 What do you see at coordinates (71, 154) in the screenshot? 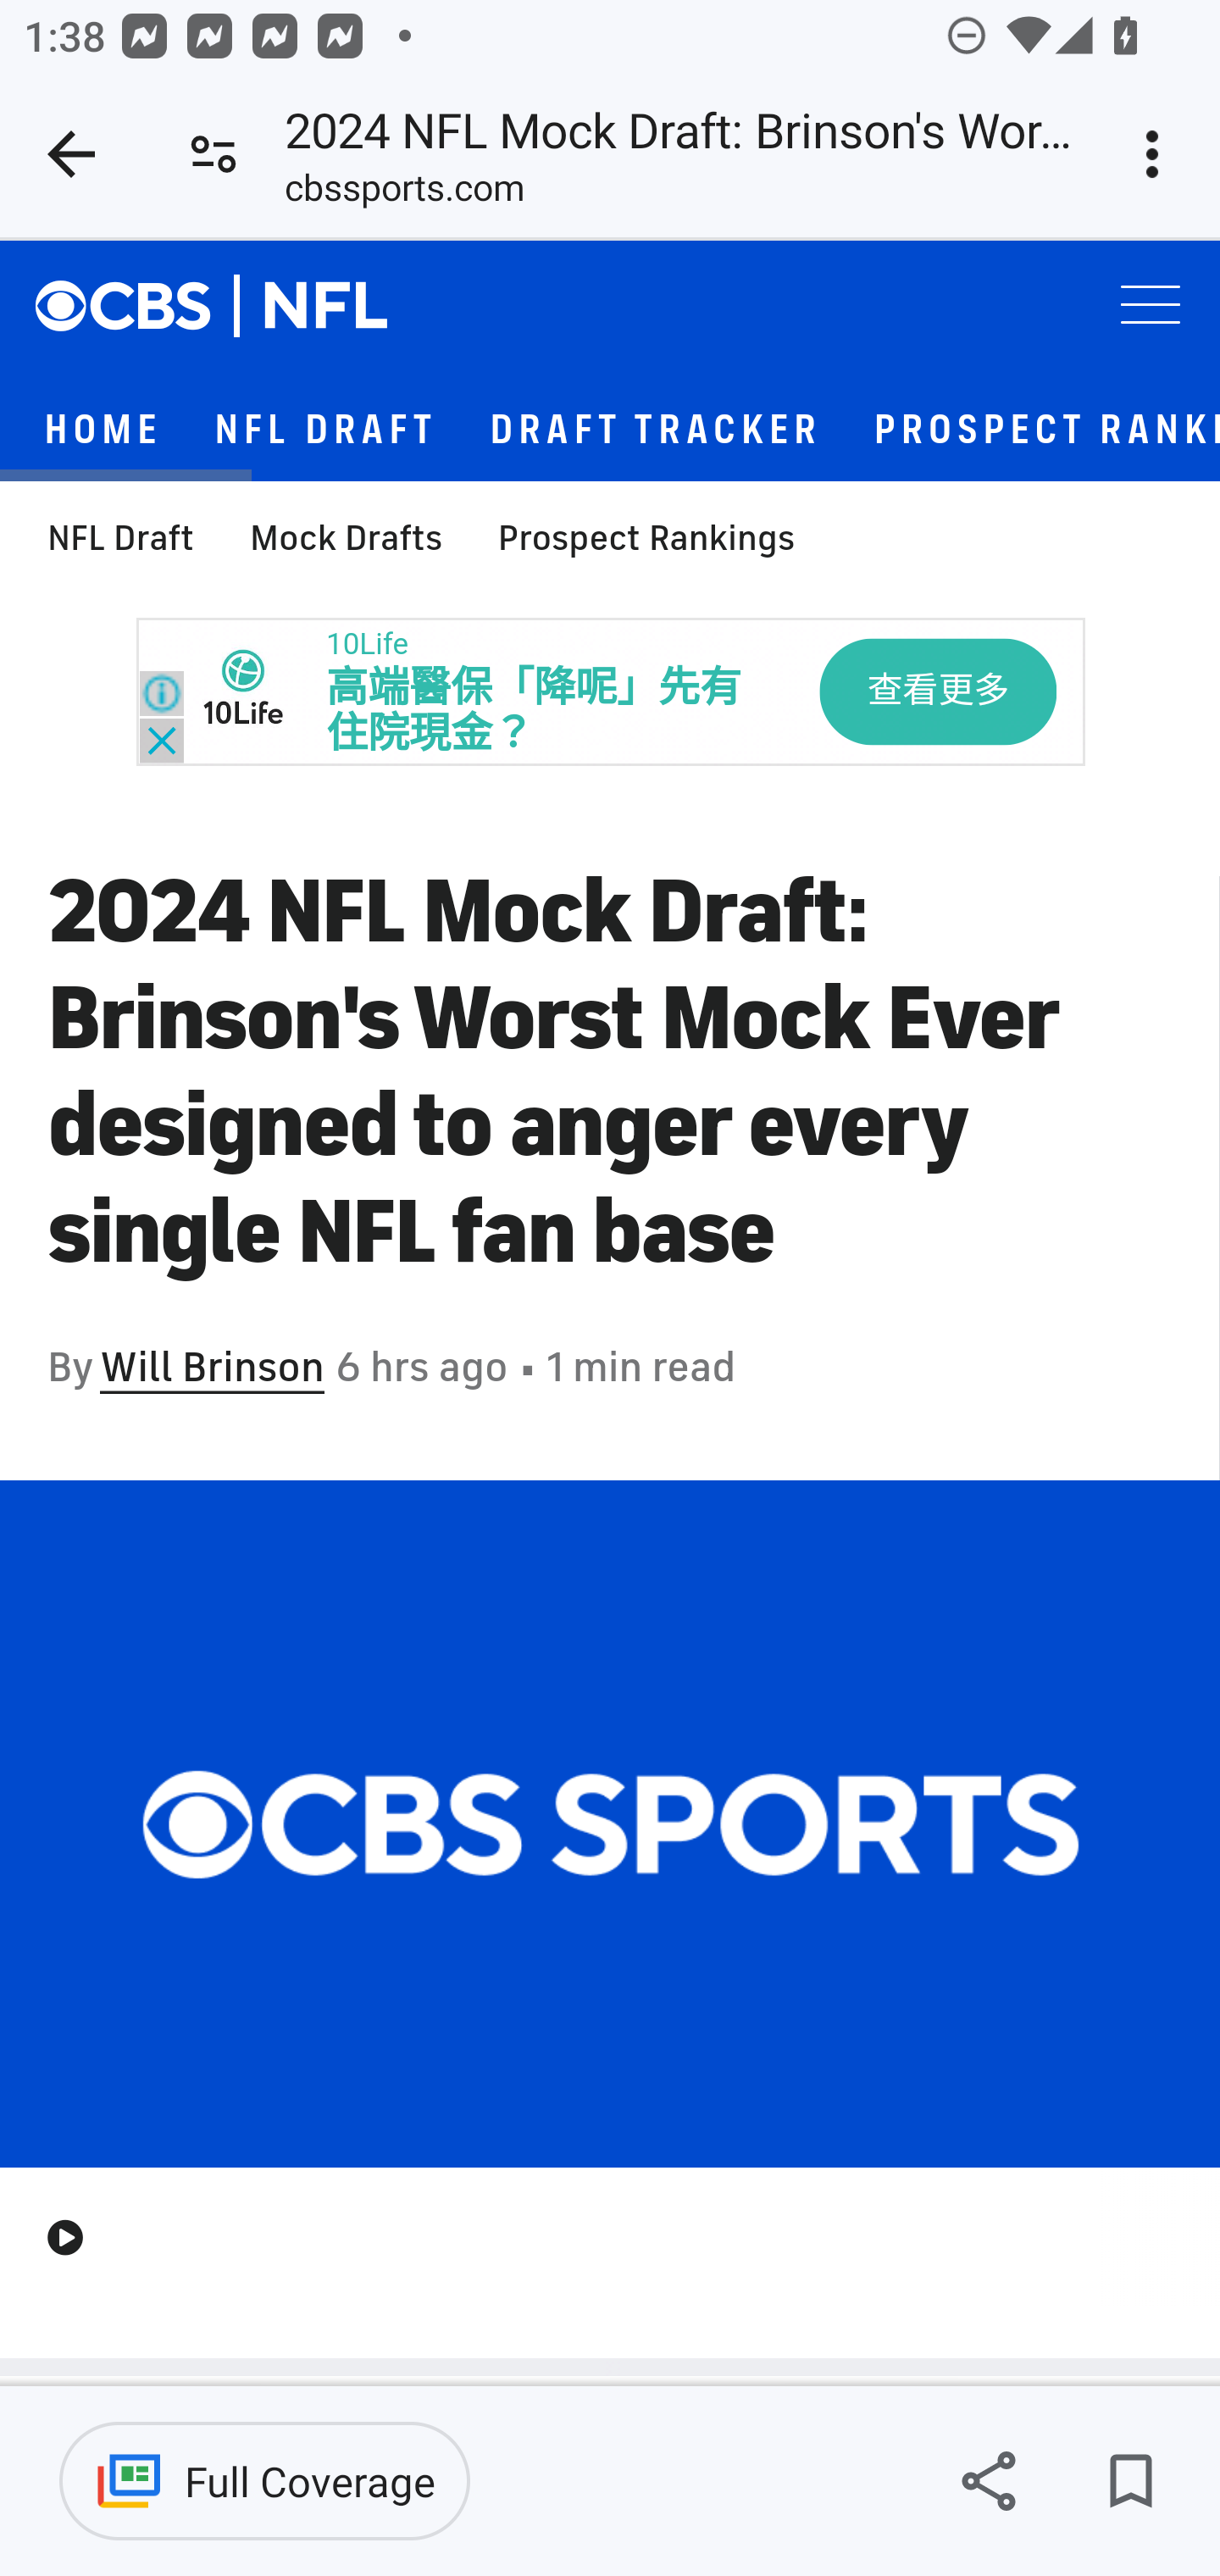
I see `Close tab` at bounding box center [71, 154].